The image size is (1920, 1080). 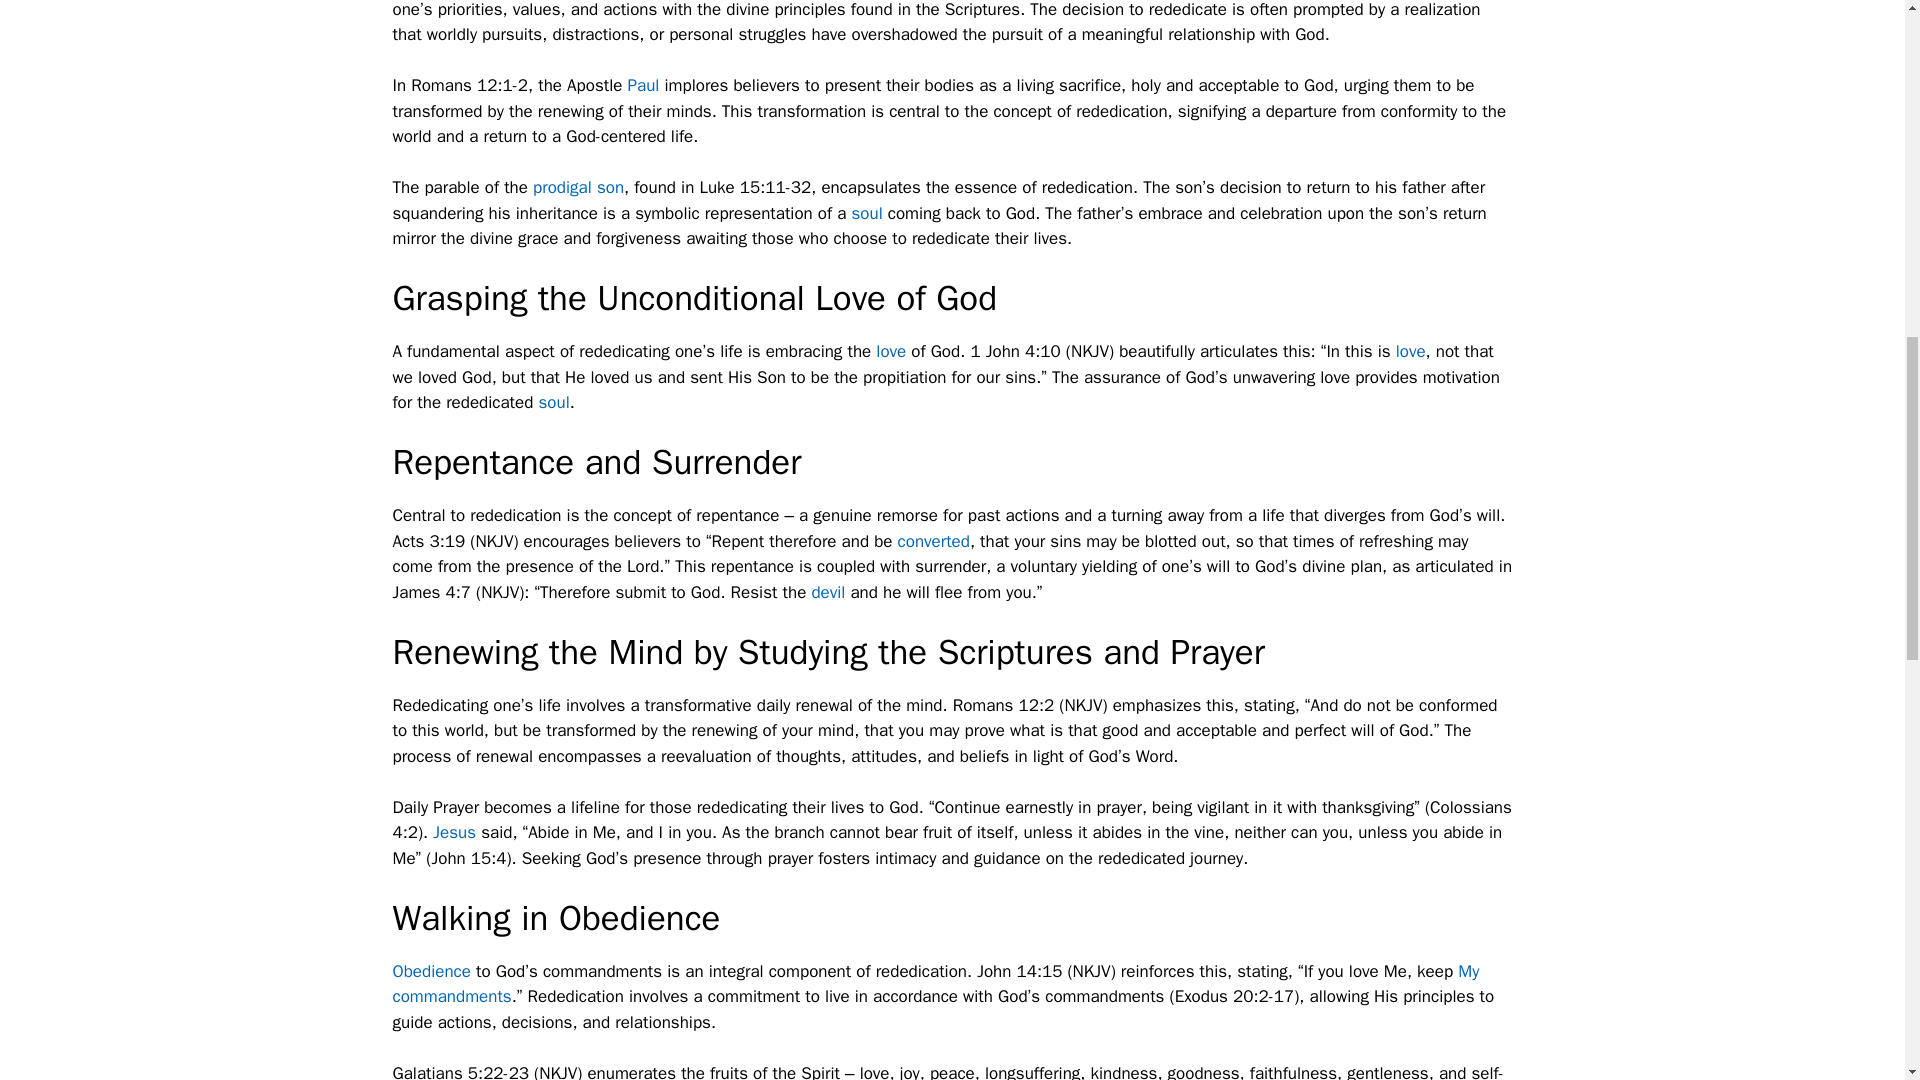 What do you see at coordinates (552, 402) in the screenshot?
I see `soul` at bounding box center [552, 402].